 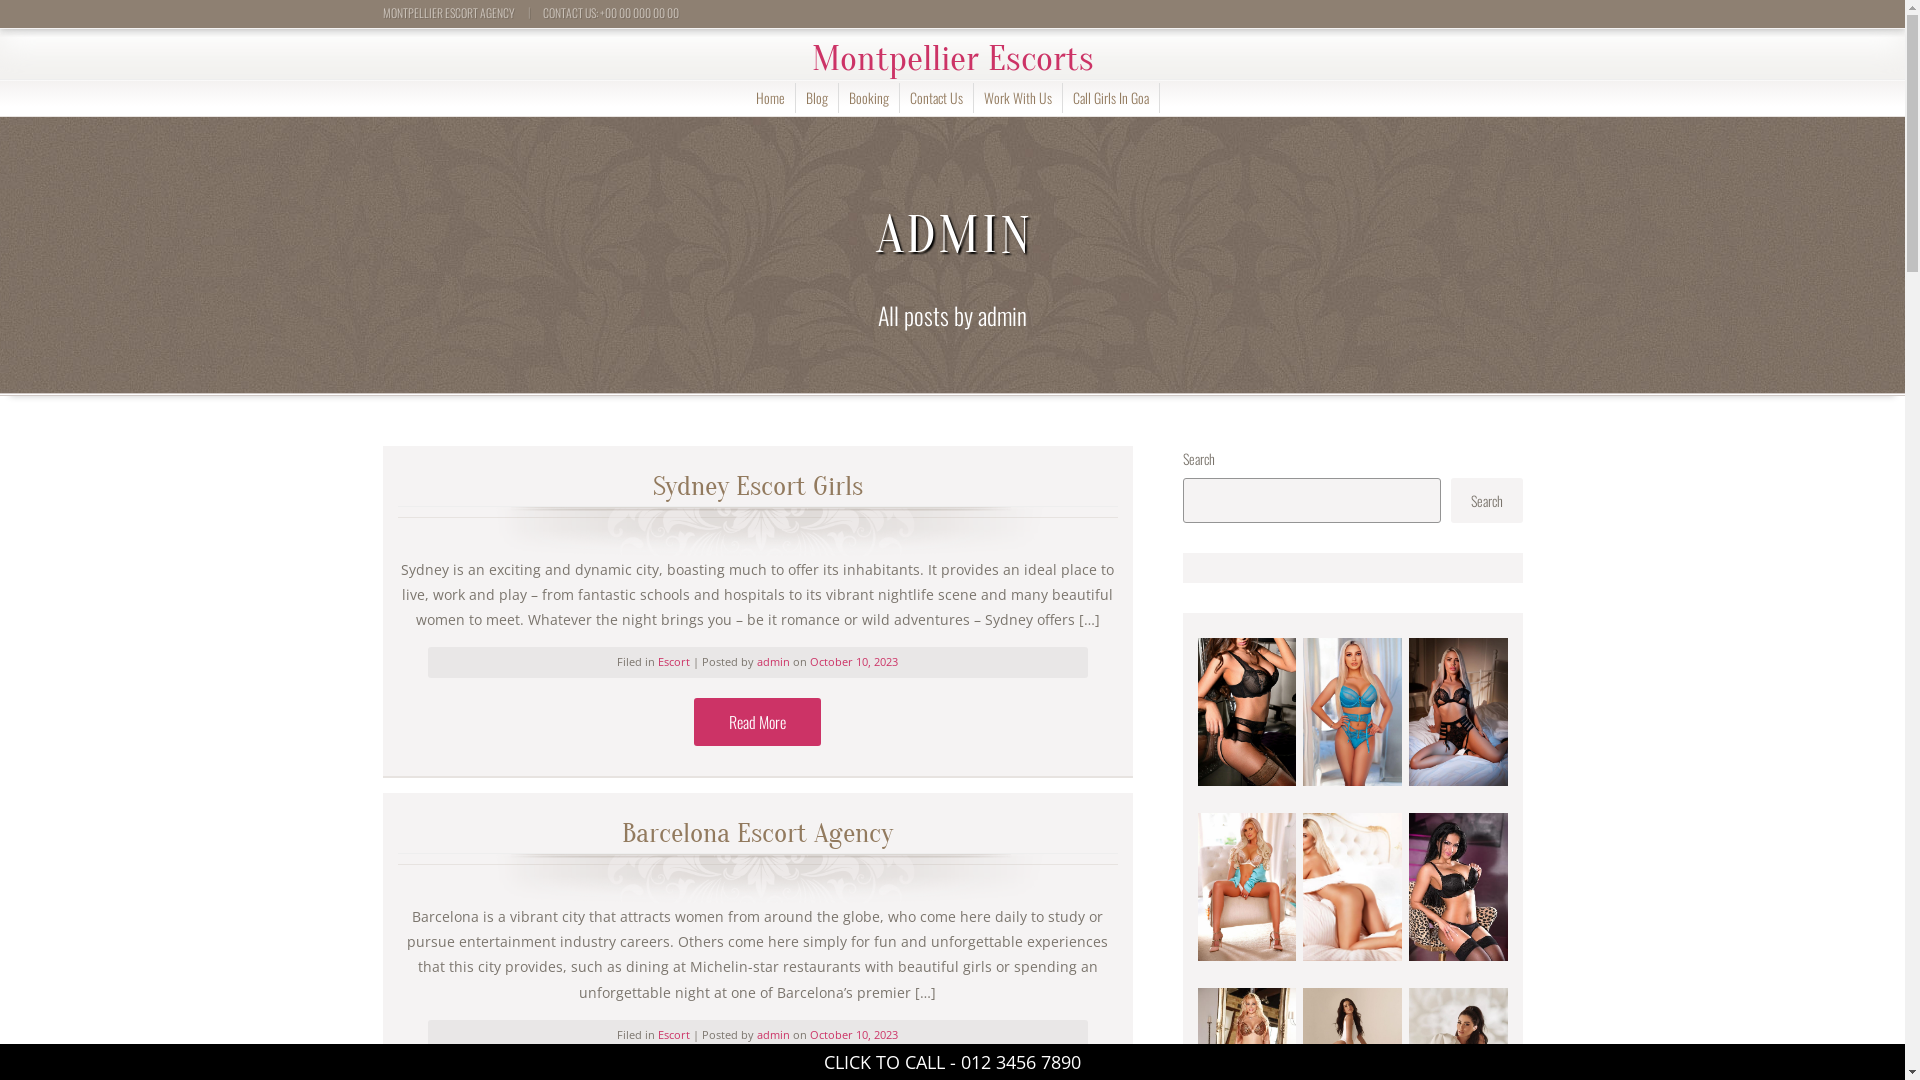 I want to click on Home, so click(x=770, y=98).